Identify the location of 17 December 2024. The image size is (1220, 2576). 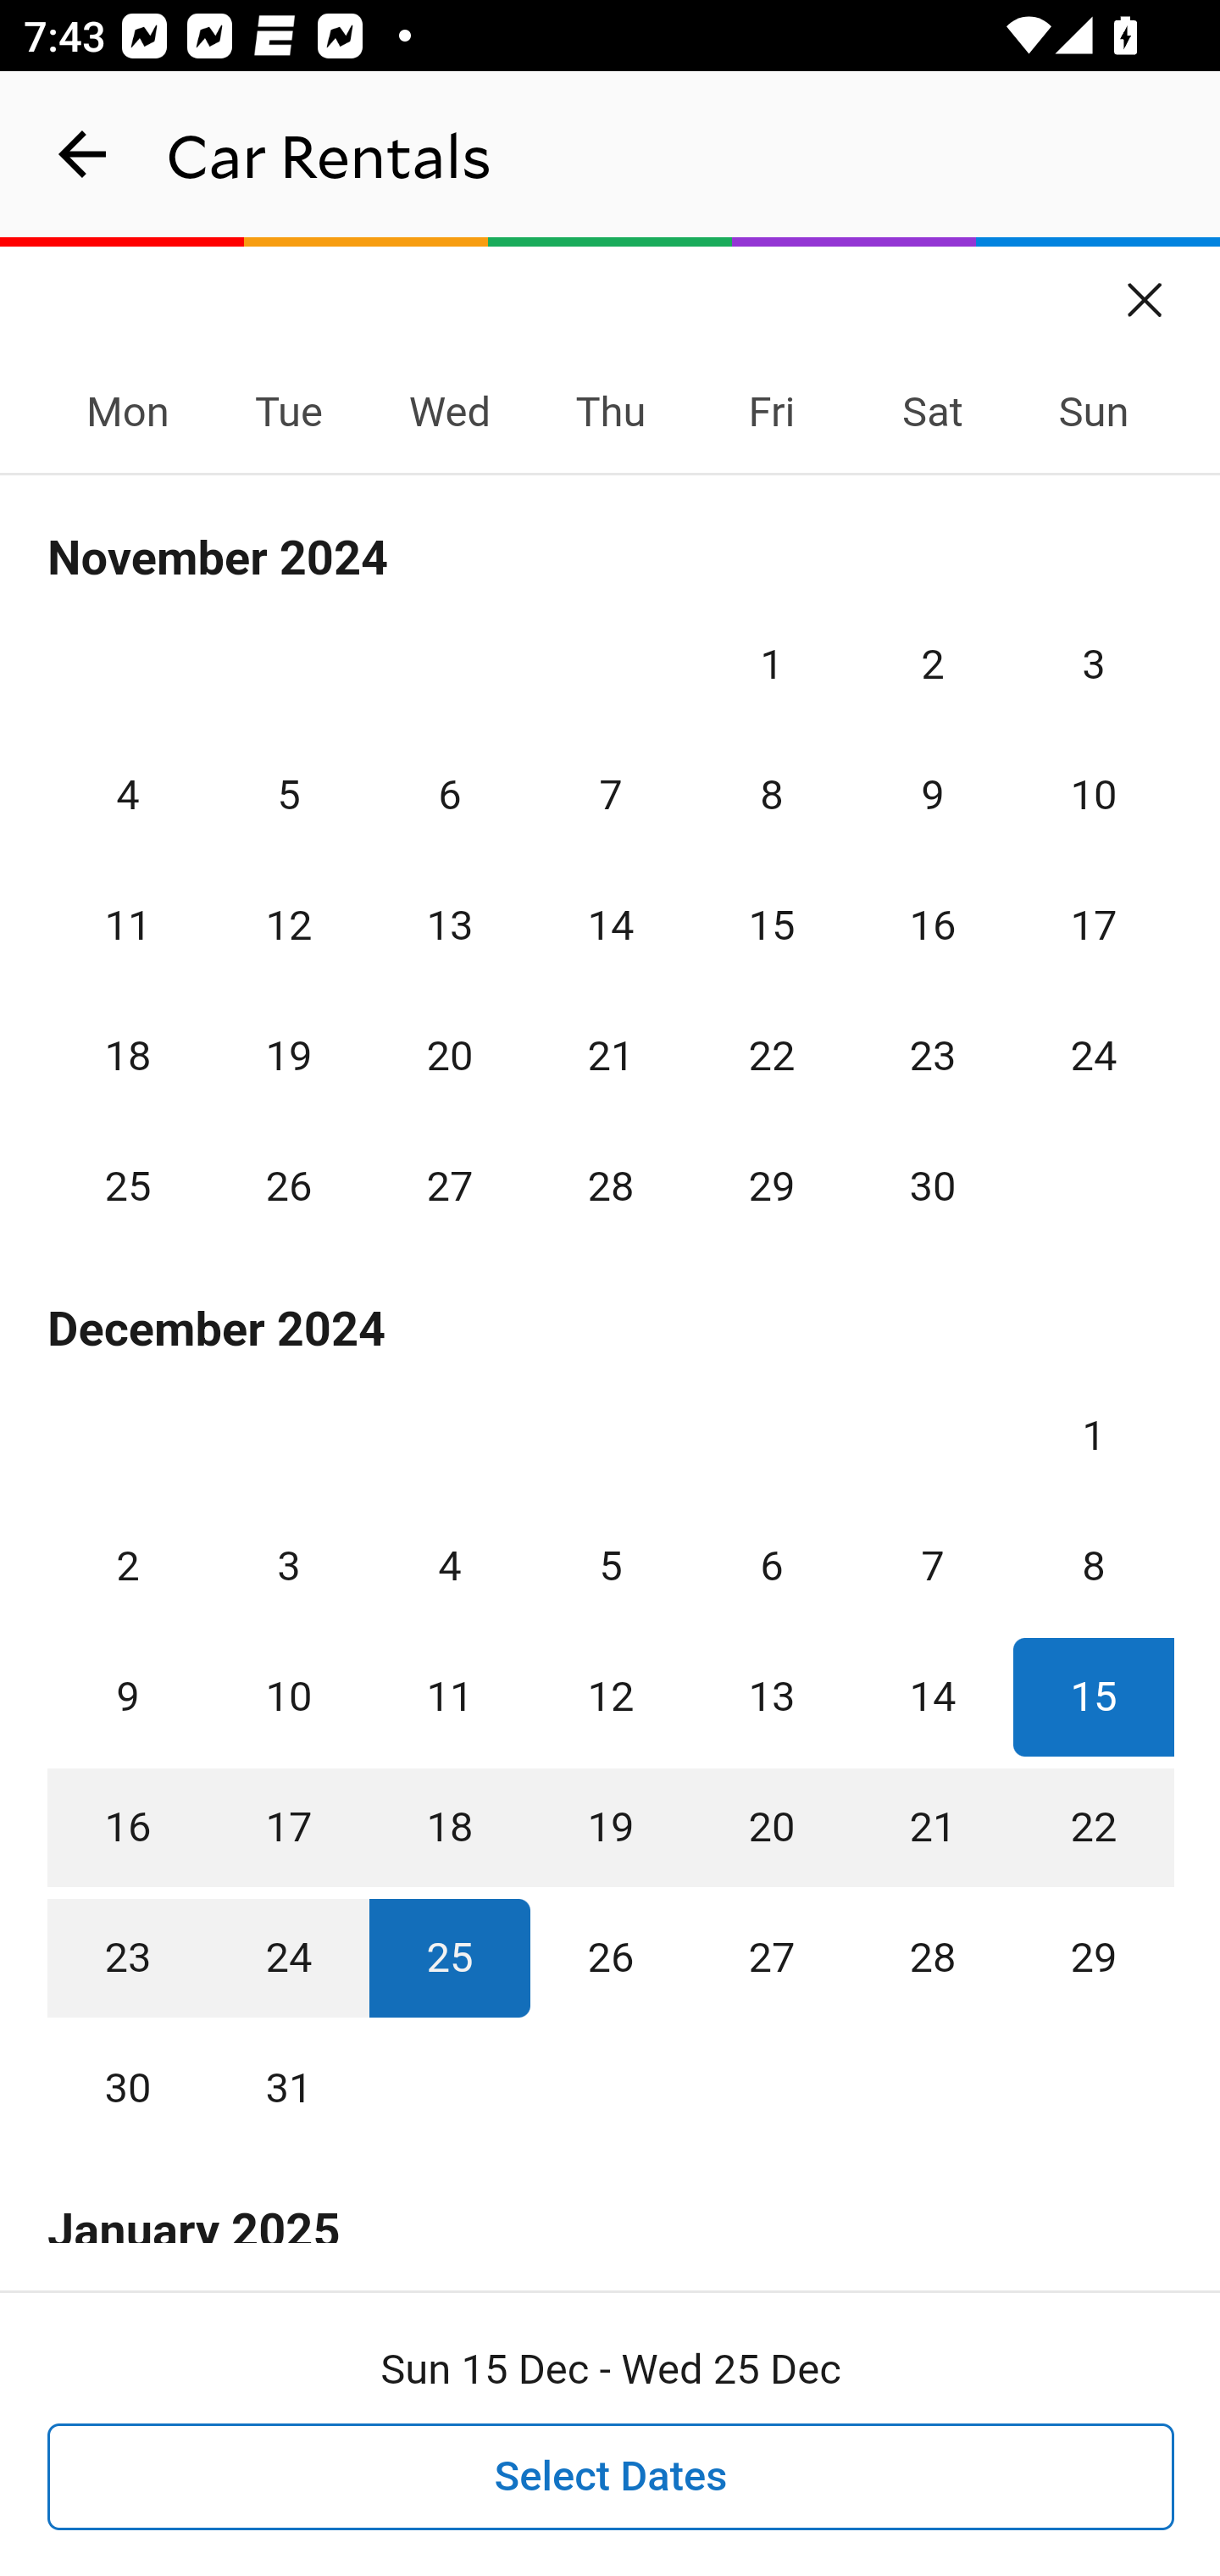
(288, 1827).